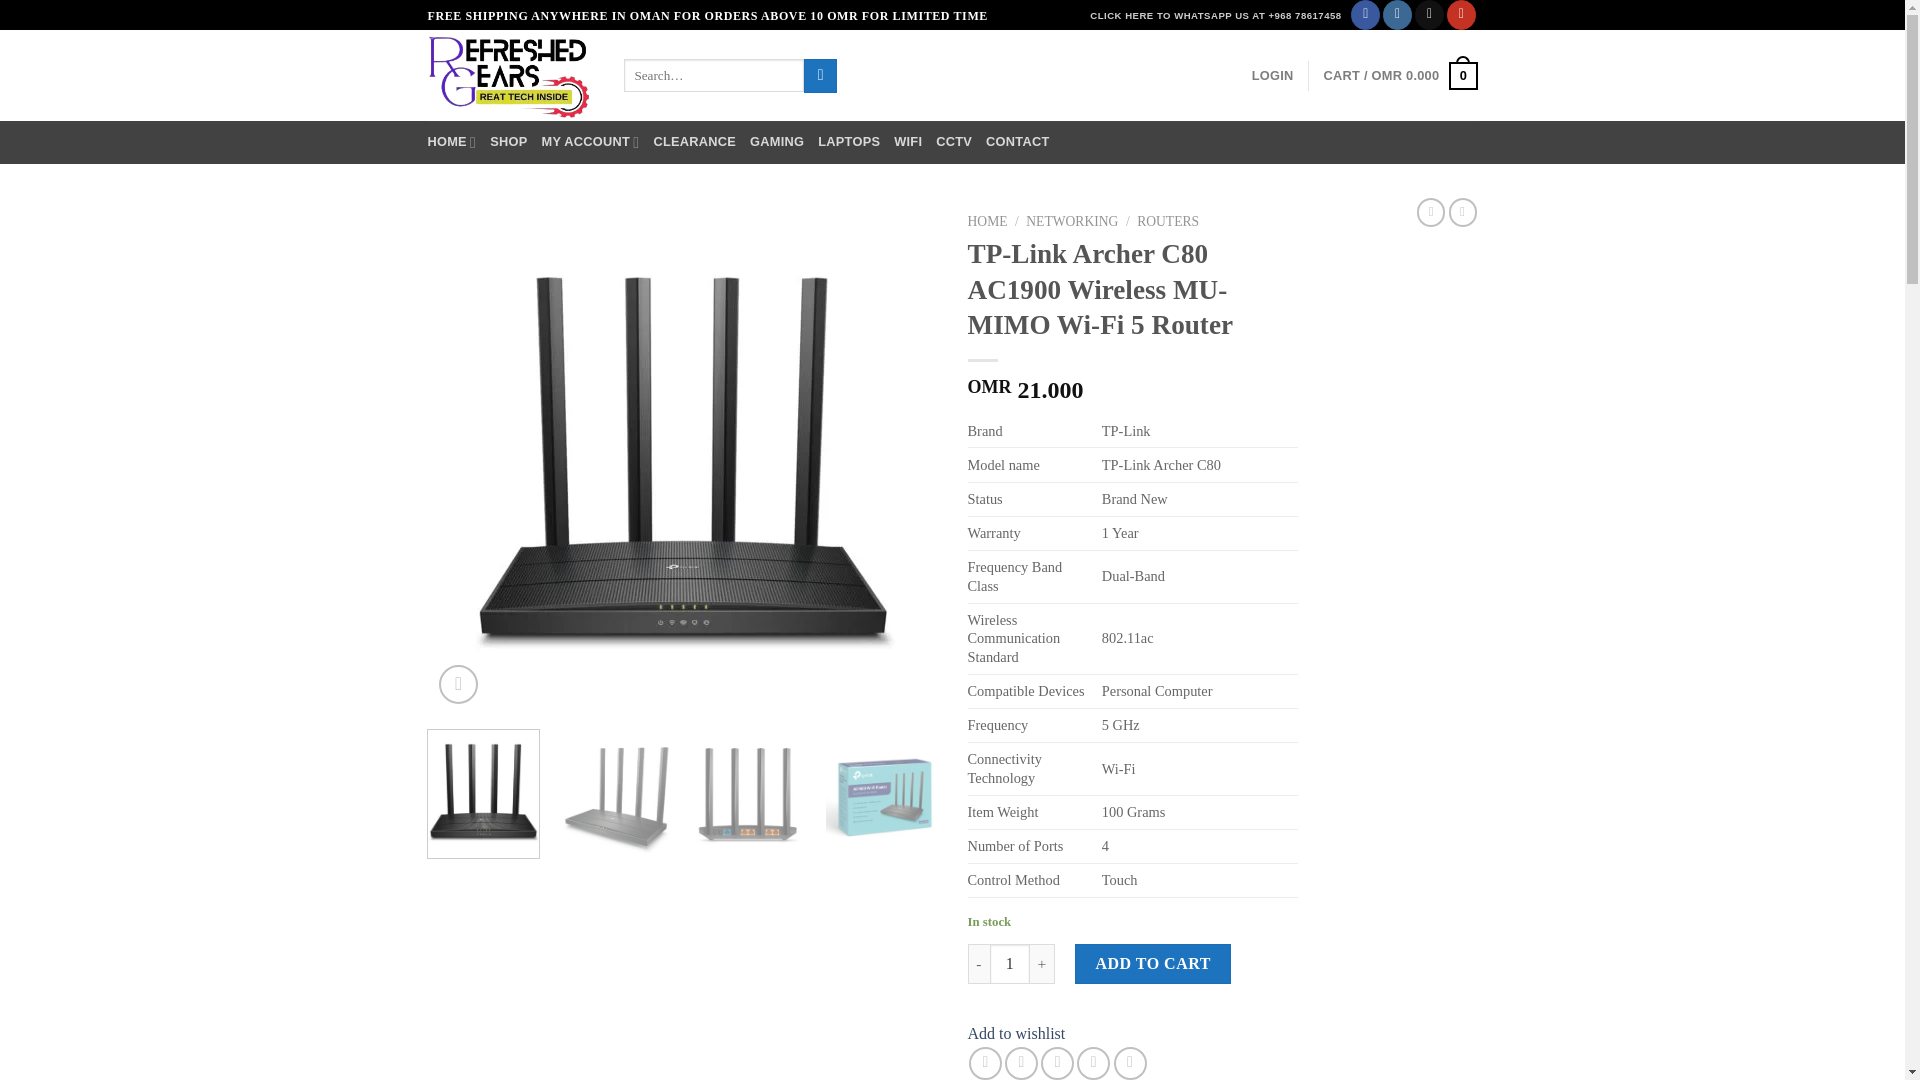 The height and width of the screenshot is (1080, 1920). What do you see at coordinates (590, 142) in the screenshot?
I see `MY ACCOUNT` at bounding box center [590, 142].